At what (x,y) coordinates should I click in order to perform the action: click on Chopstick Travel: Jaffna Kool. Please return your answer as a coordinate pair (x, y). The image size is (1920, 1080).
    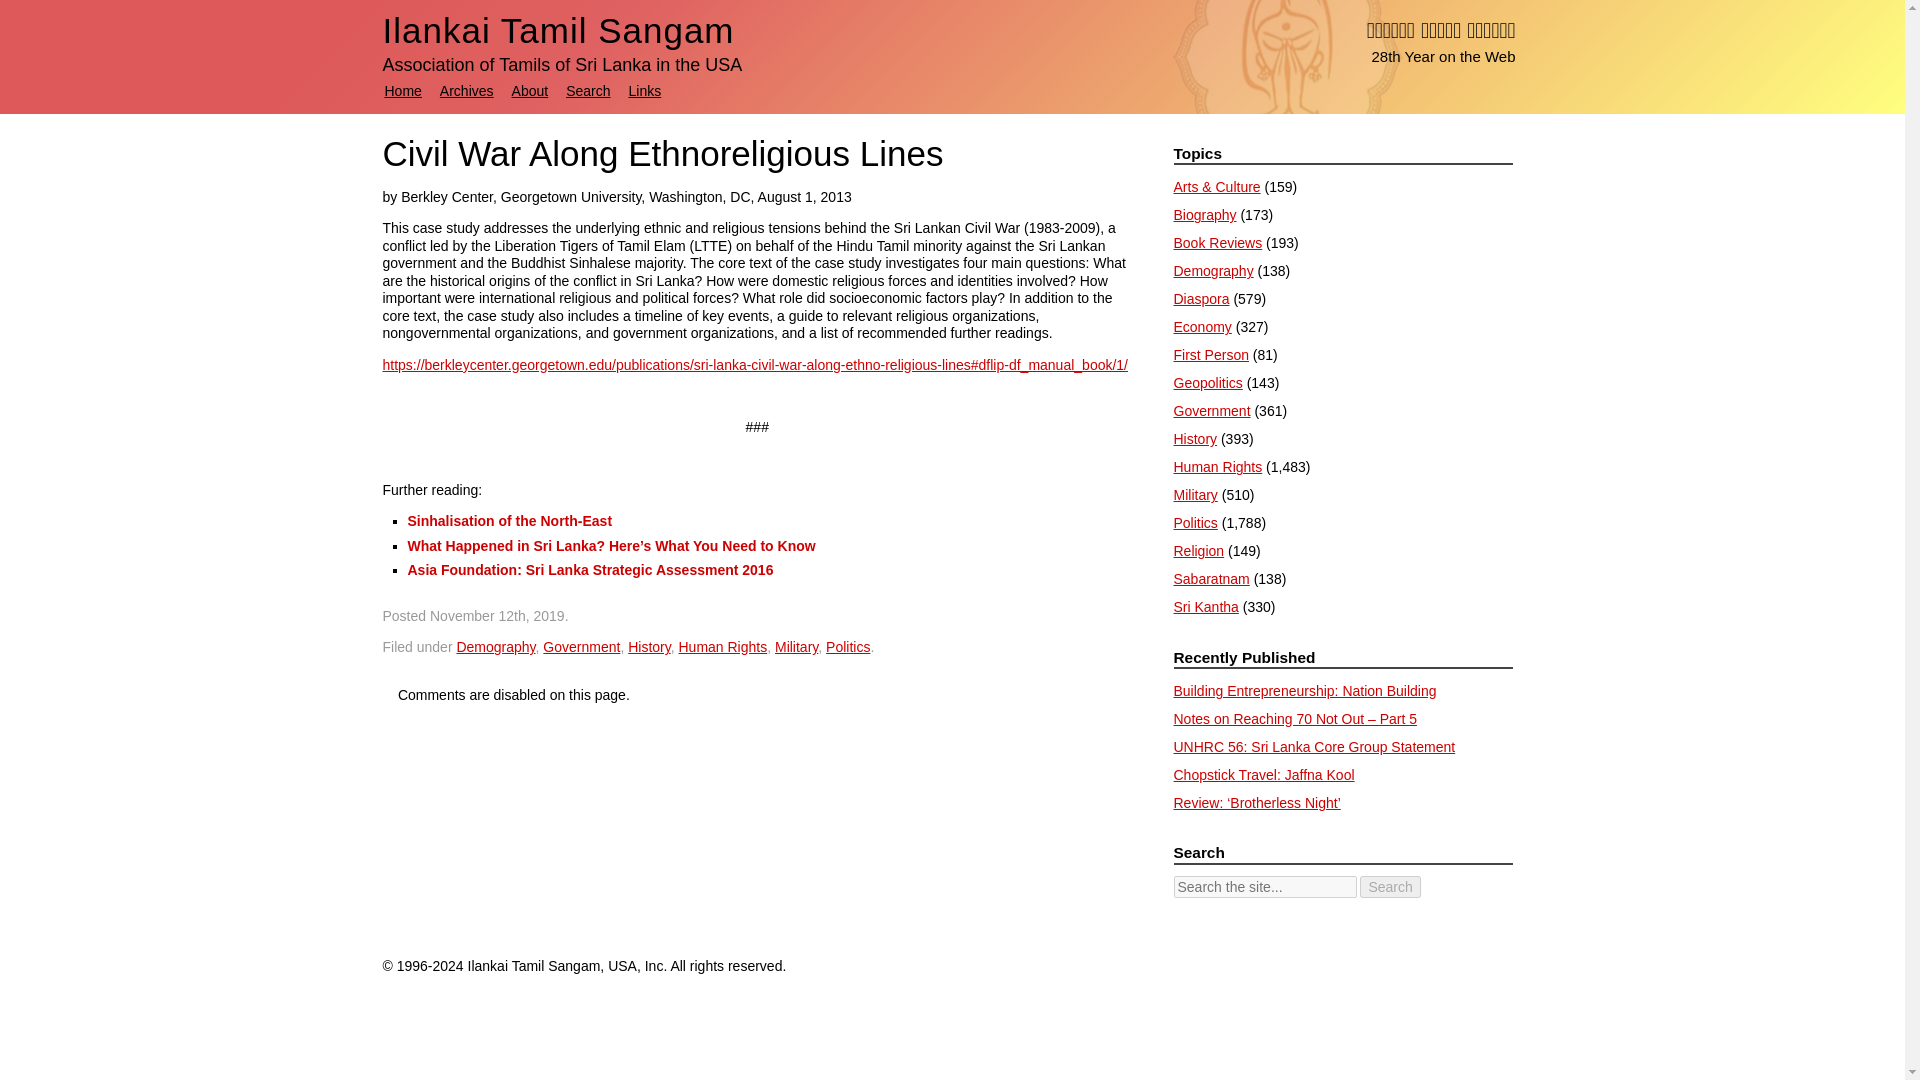
    Looking at the image, I should click on (1264, 774).